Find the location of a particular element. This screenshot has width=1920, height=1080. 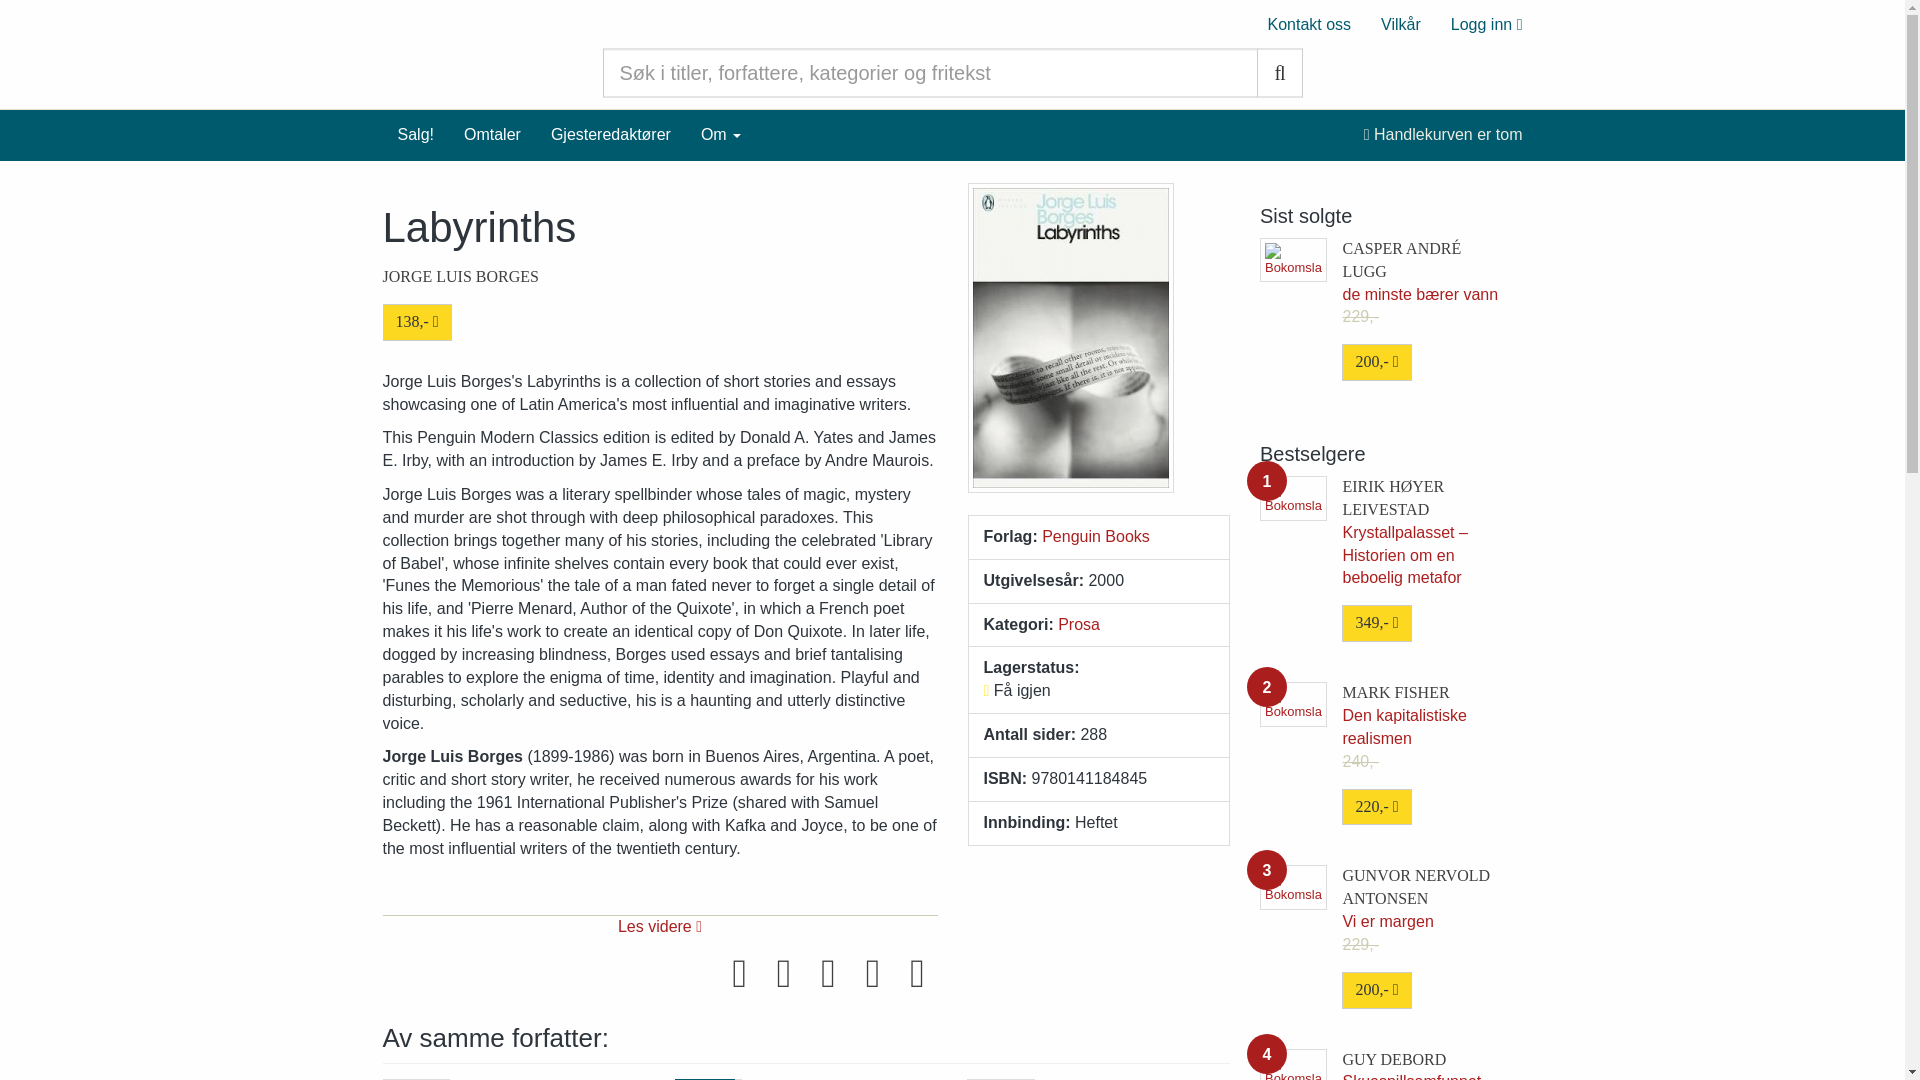

Logg inn is located at coordinates (1486, 24).